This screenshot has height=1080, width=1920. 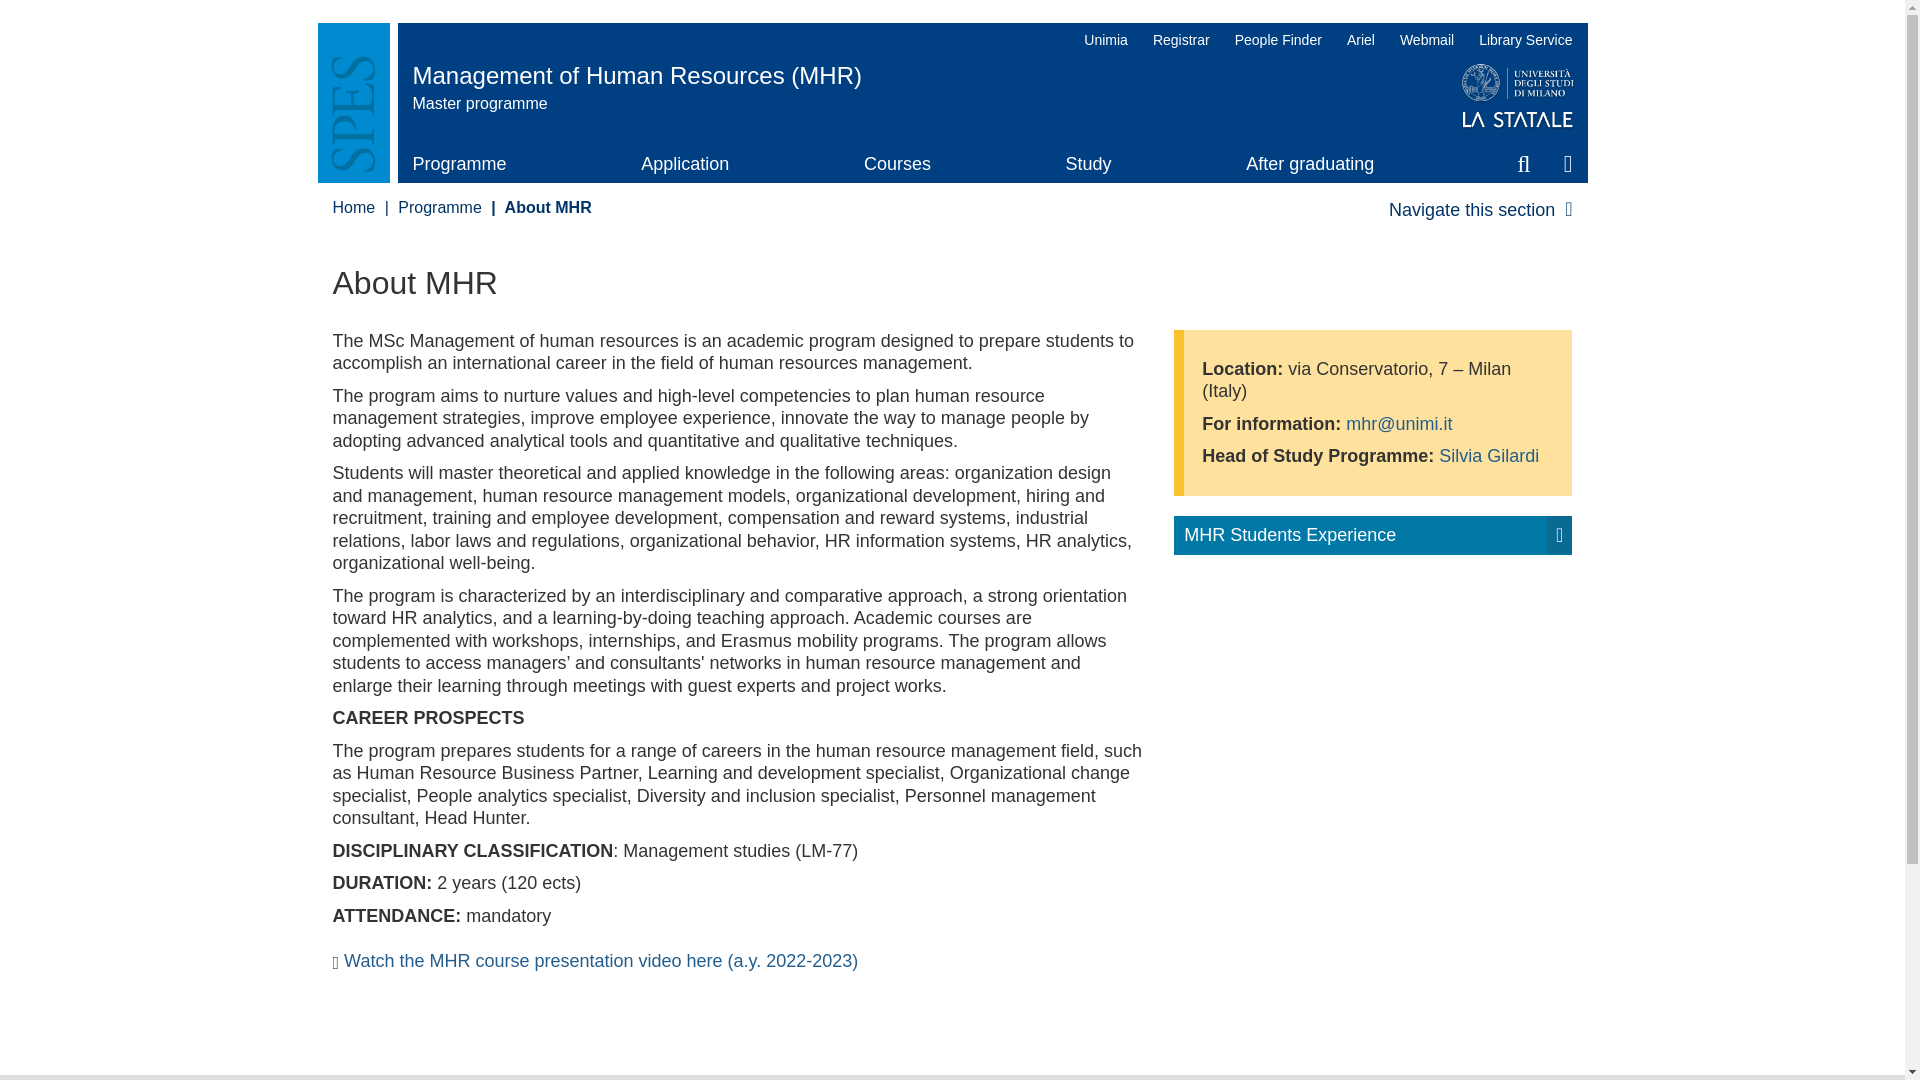 What do you see at coordinates (898, 164) in the screenshot?
I see `Courses` at bounding box center [898, 164].